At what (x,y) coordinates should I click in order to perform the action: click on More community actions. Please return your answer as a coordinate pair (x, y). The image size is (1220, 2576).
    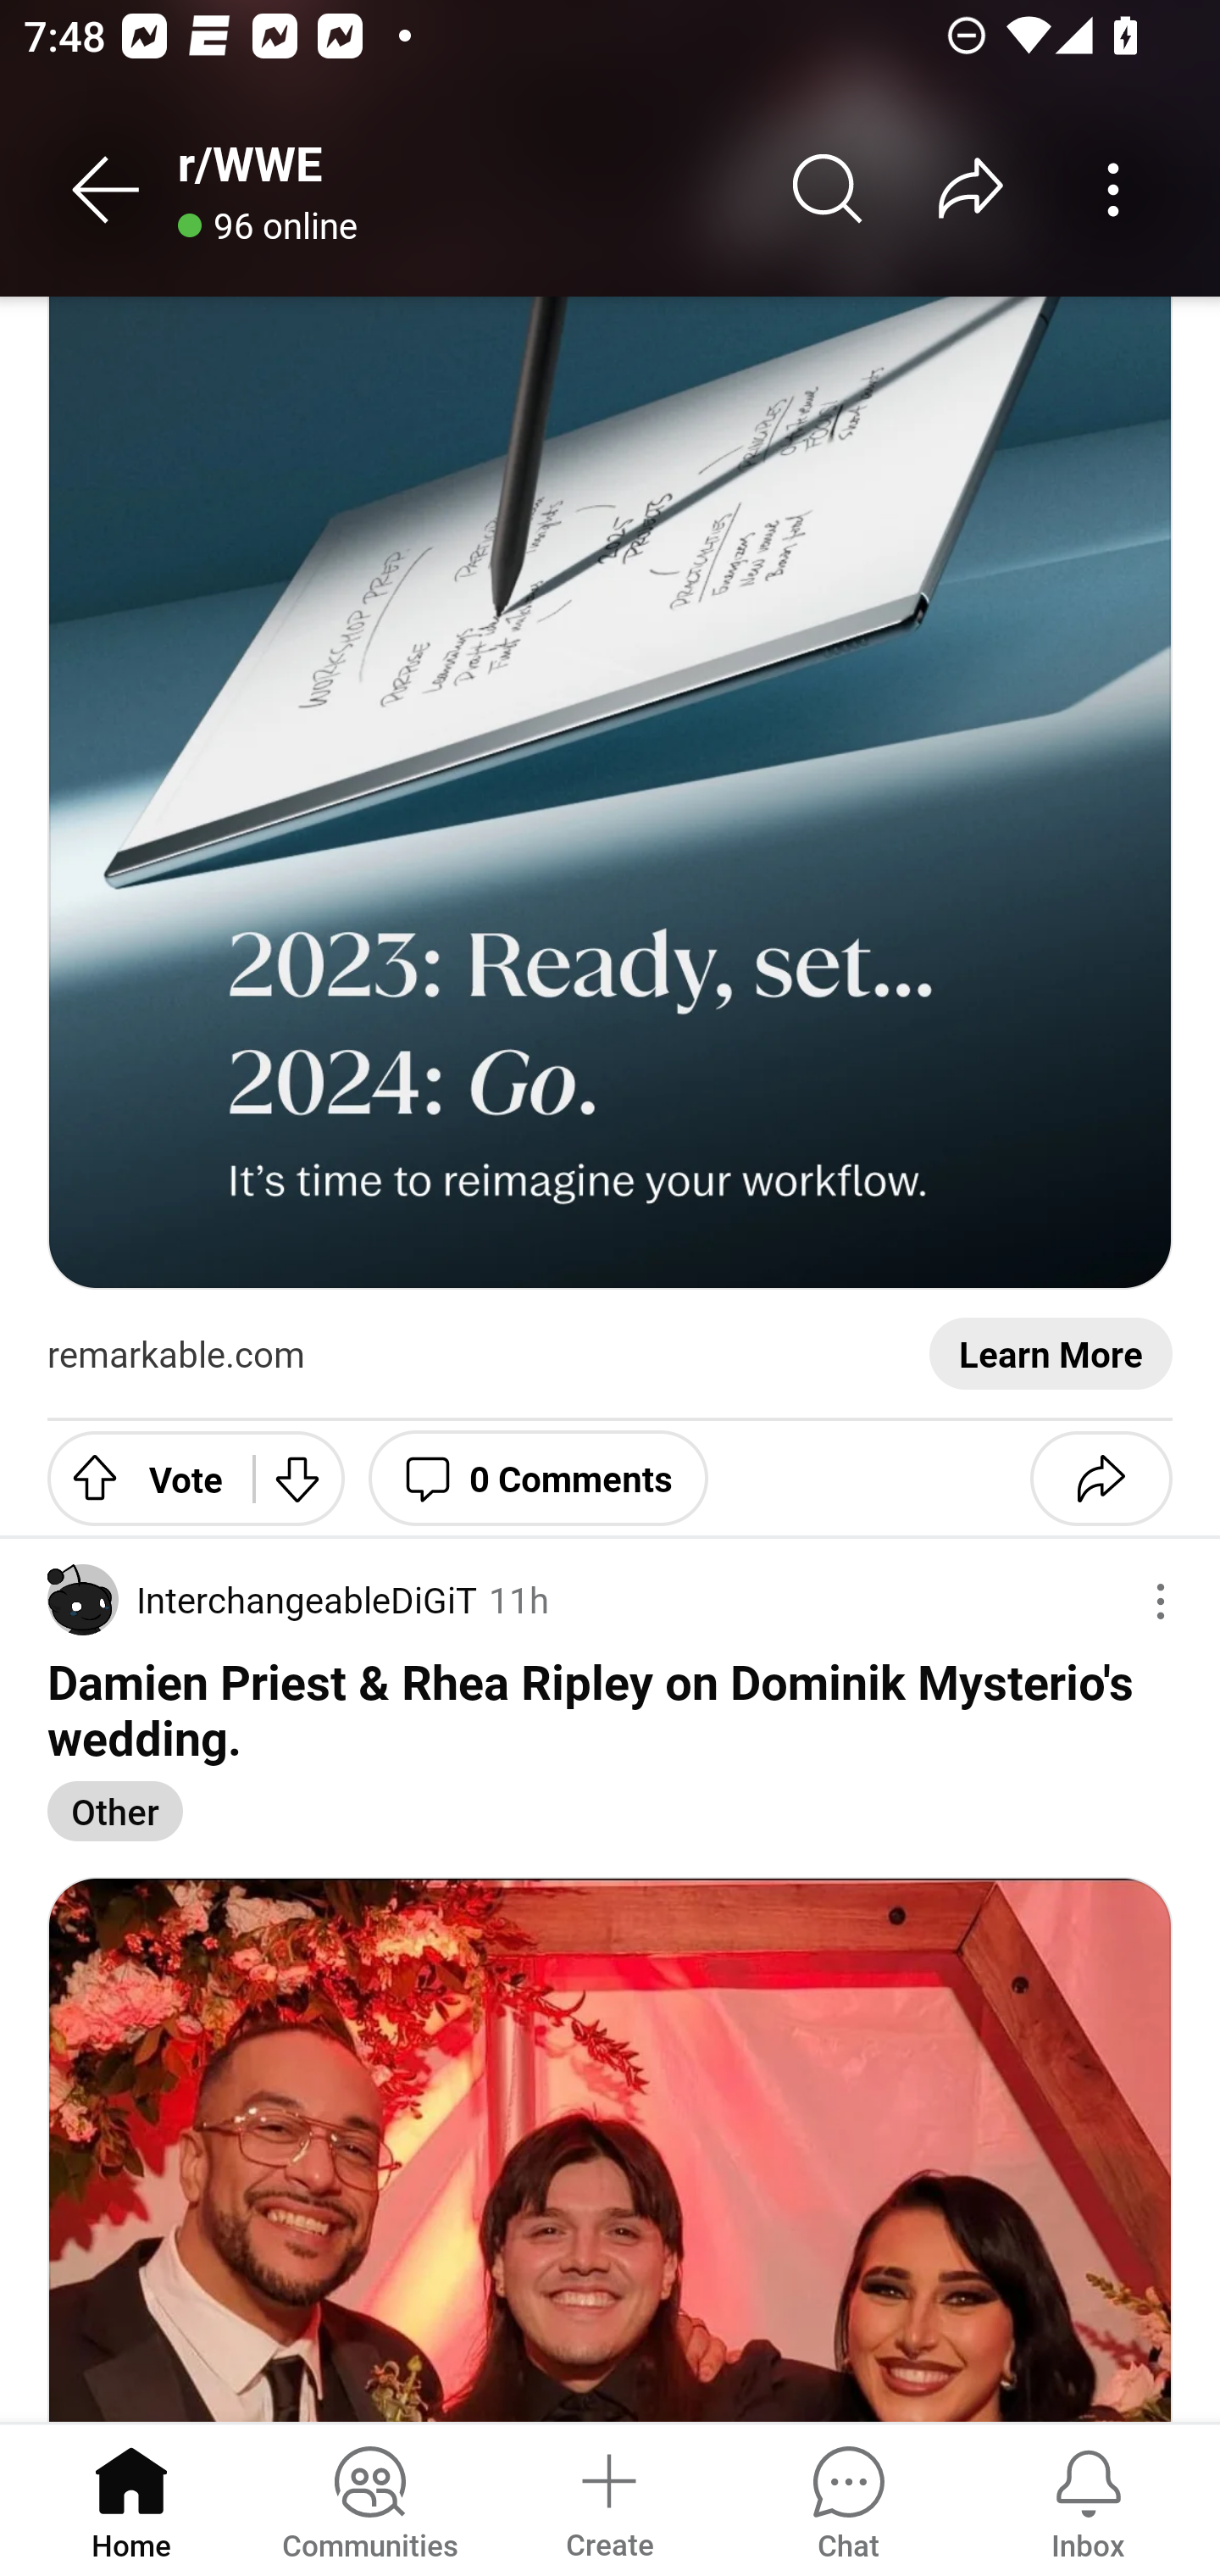
    Looking at the image, I should click on (1113, 189).